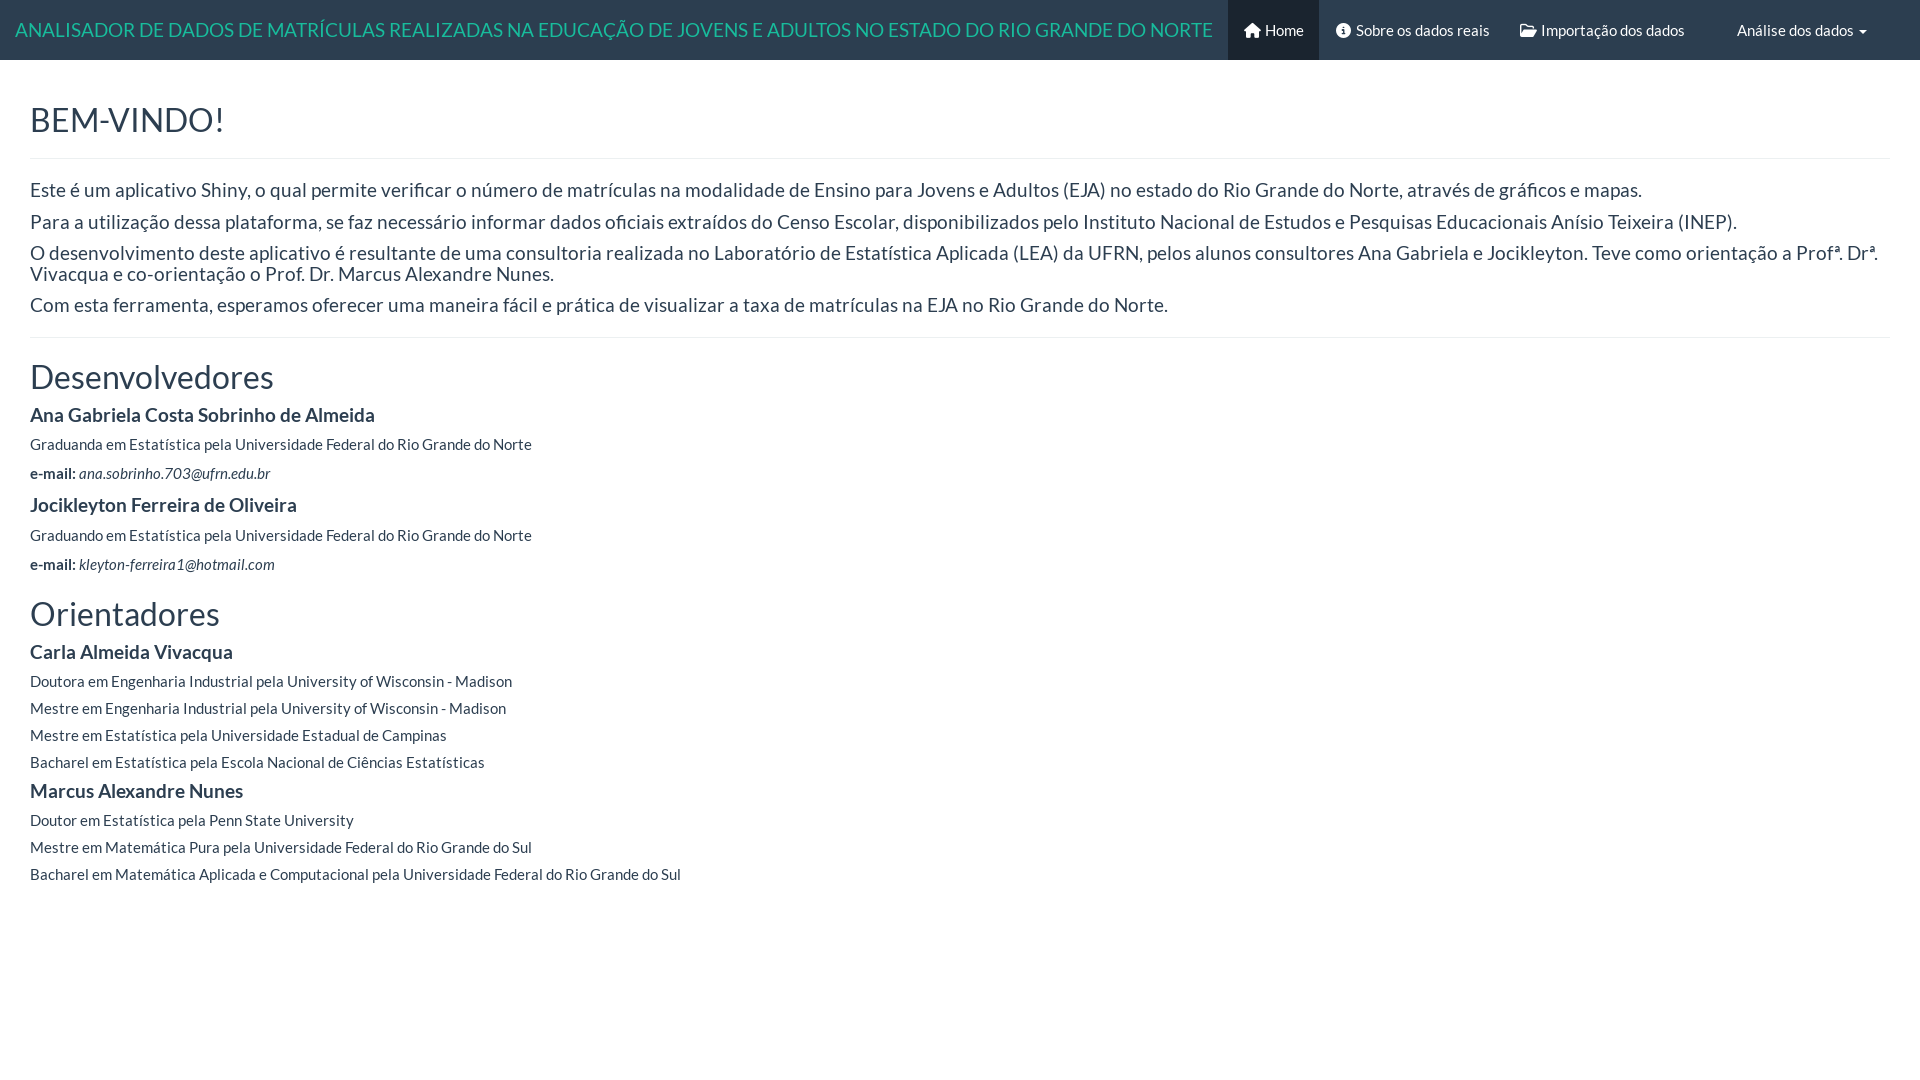  I want to click on Home, so click(1274, 30).